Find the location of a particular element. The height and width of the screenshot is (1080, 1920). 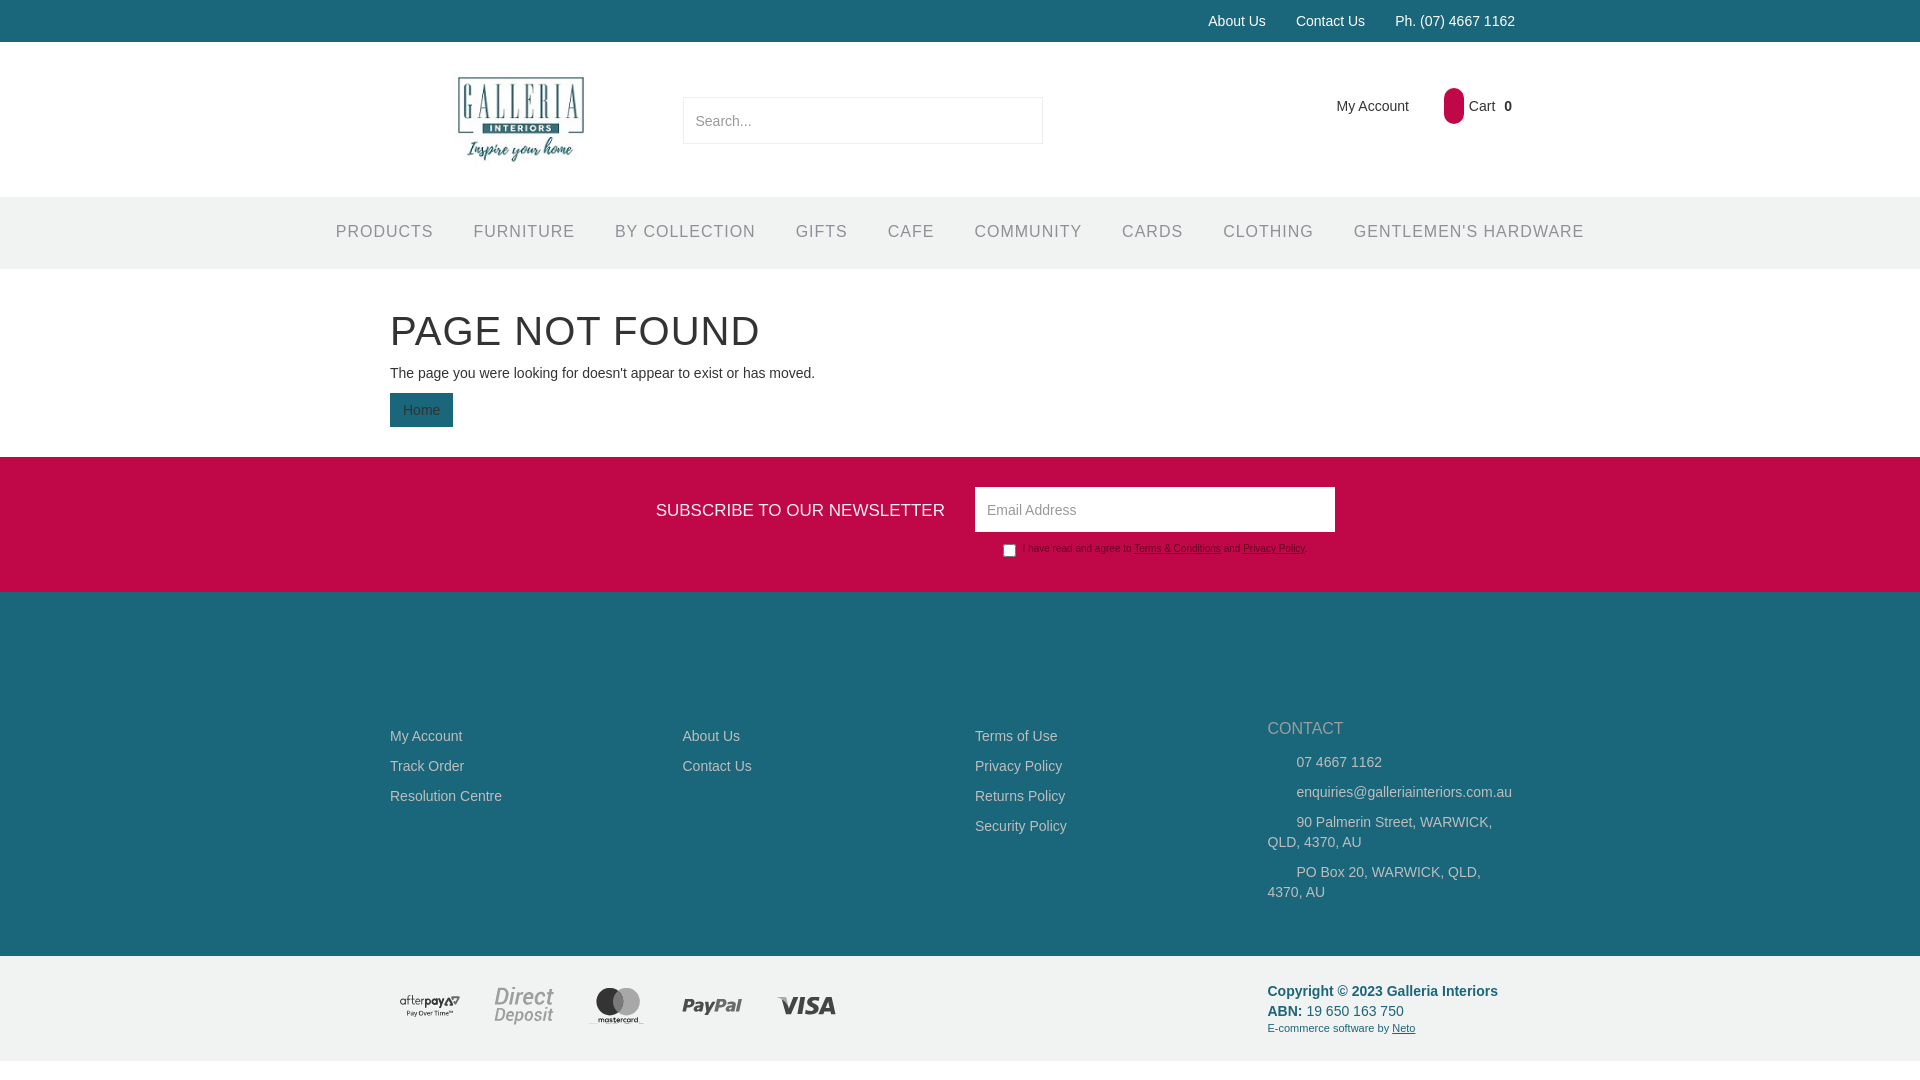

Terms & Conditions is located at coordinates (1178, 548).